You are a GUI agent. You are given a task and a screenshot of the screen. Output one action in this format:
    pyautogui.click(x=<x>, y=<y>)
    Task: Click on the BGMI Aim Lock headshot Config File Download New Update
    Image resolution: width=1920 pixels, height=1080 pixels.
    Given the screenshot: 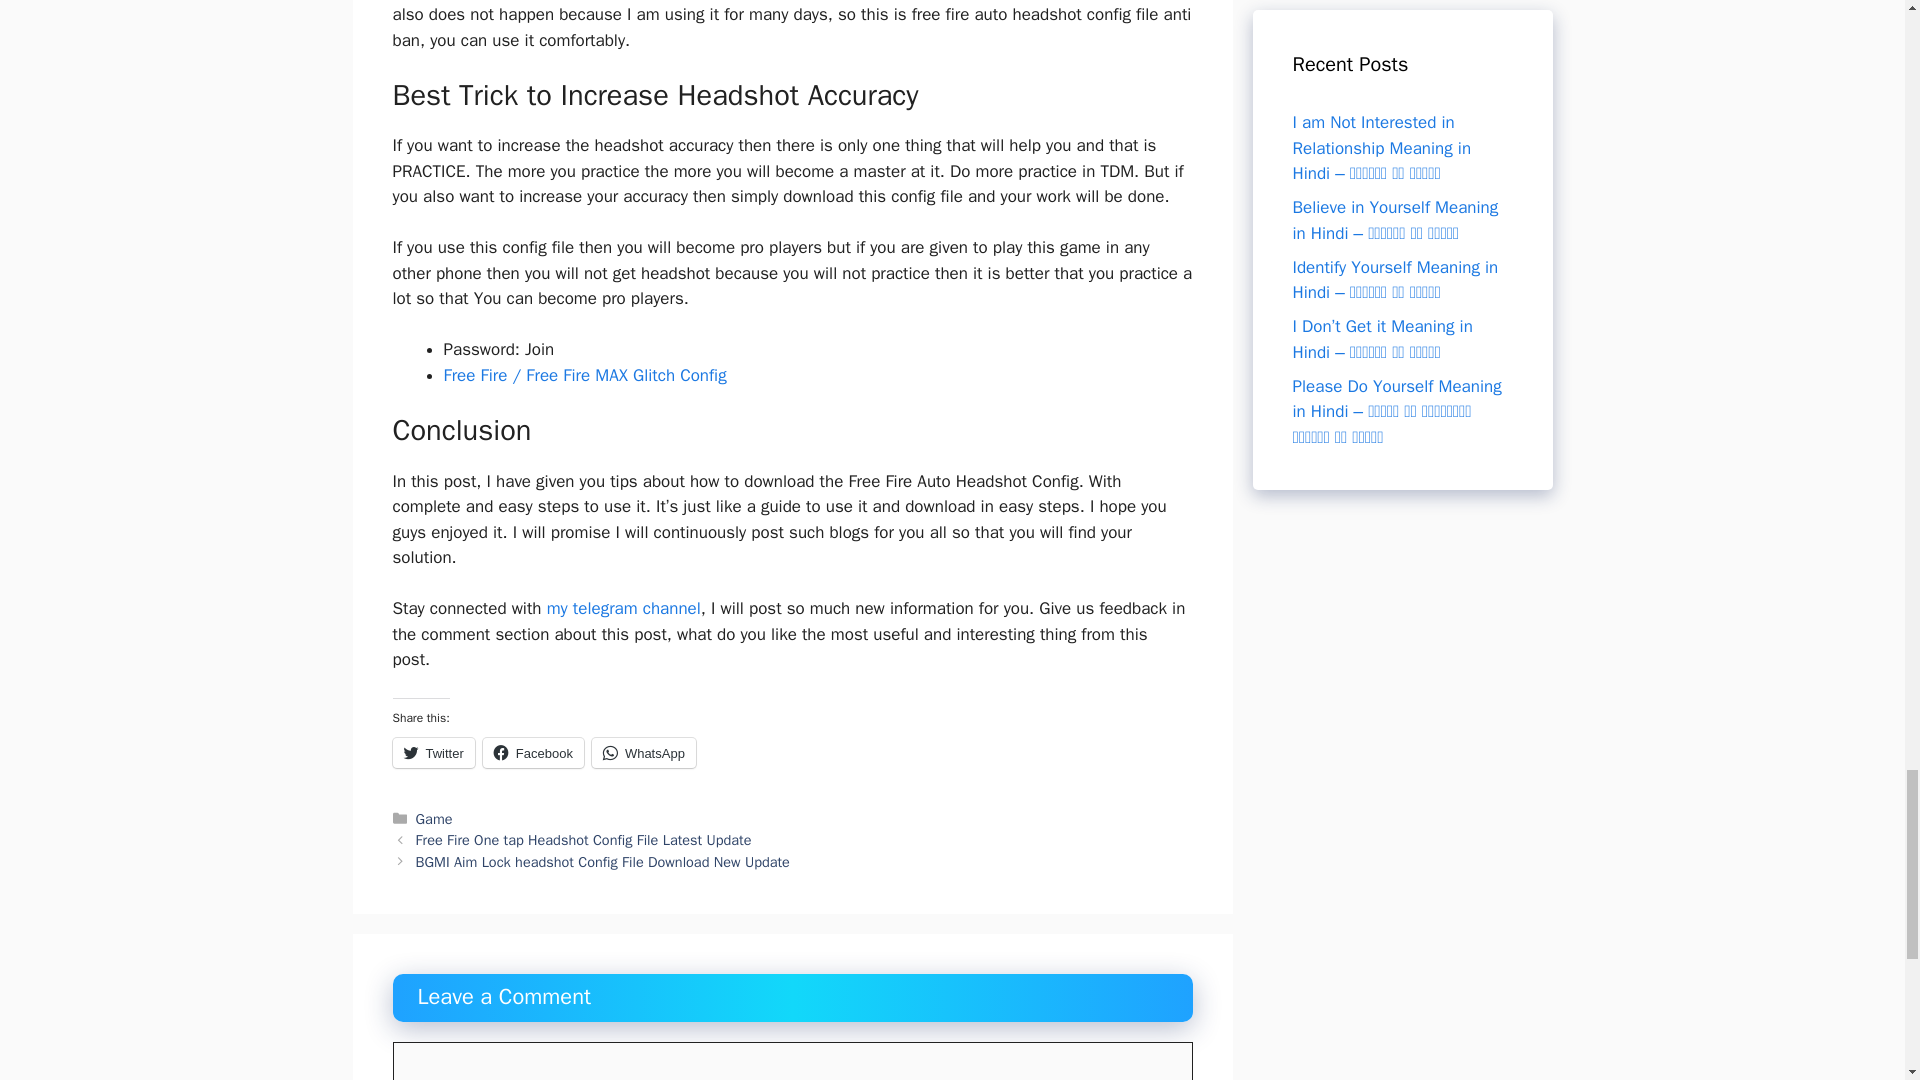 What is the action you would take?
    pyautogui.click(x=602, y=862)
    